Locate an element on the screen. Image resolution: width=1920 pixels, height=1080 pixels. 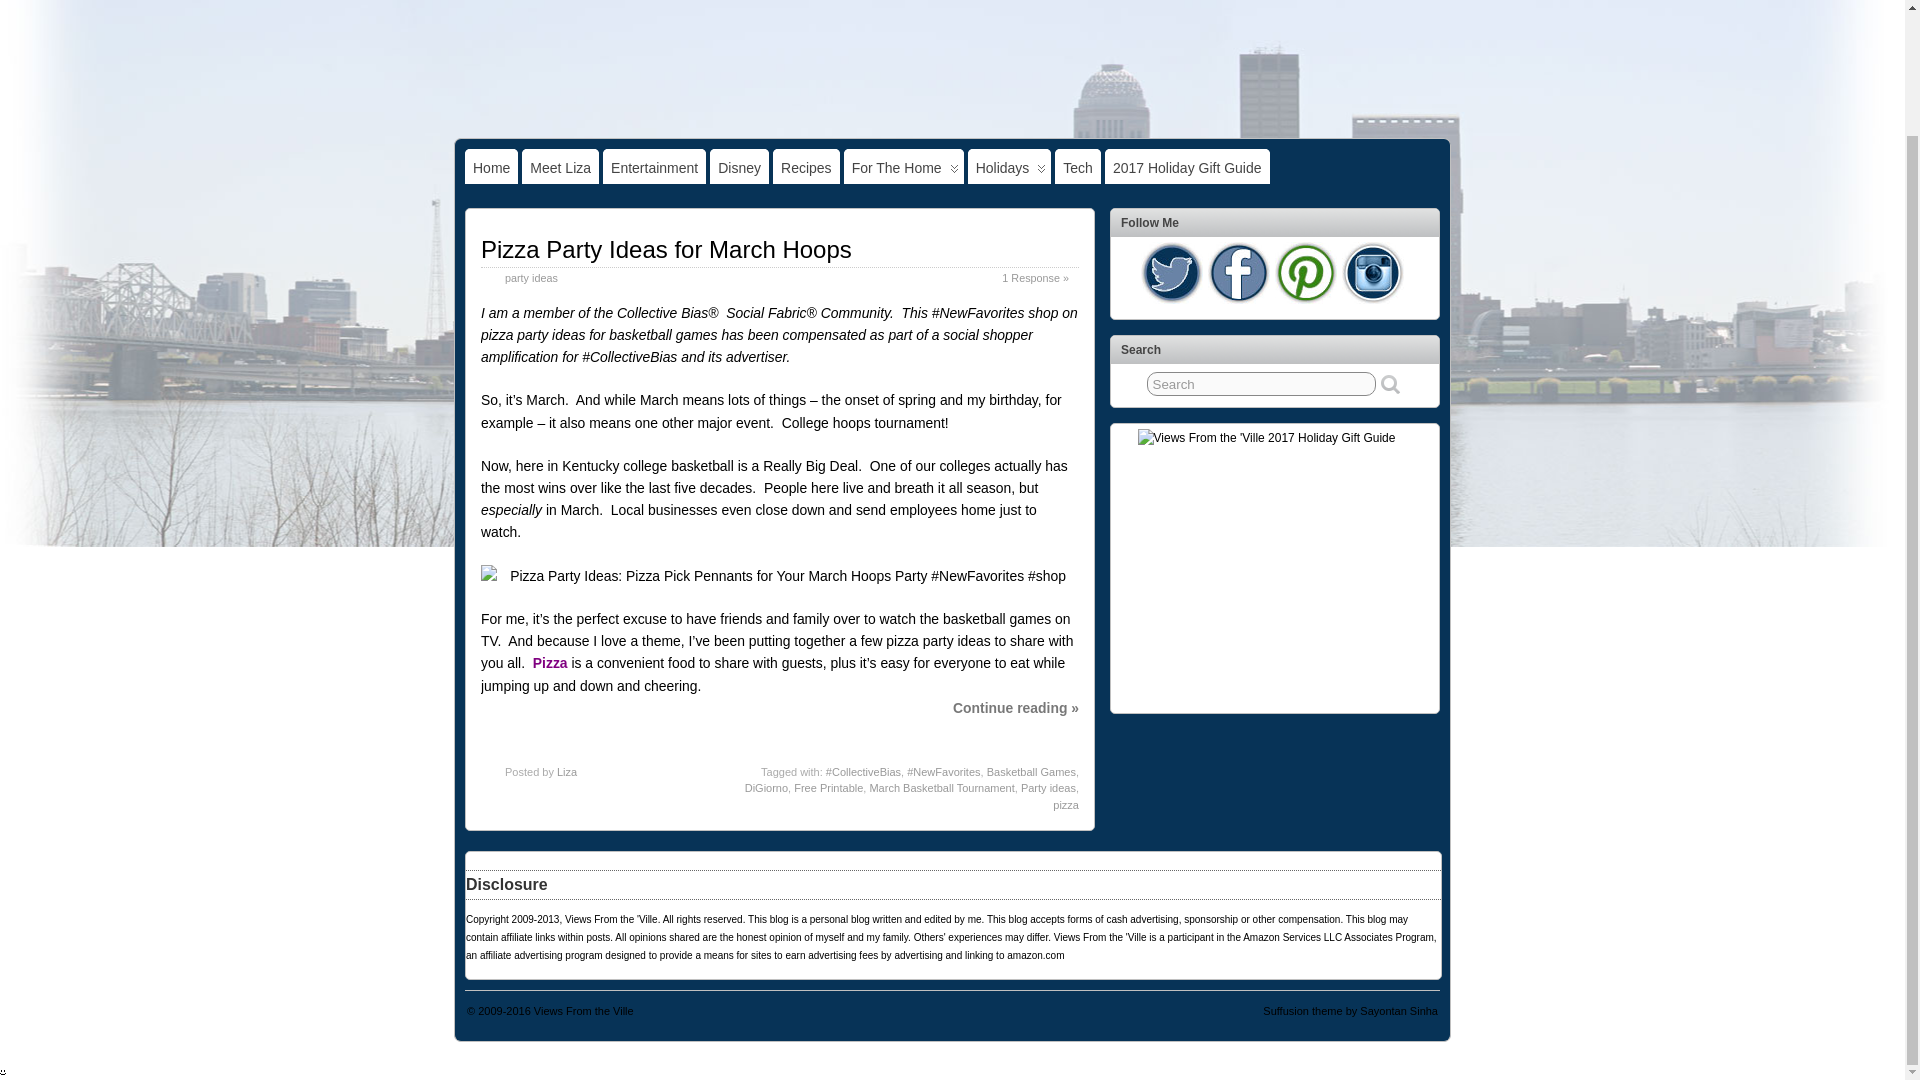
March Basketball Tournament is located at coordinates (941, 787).